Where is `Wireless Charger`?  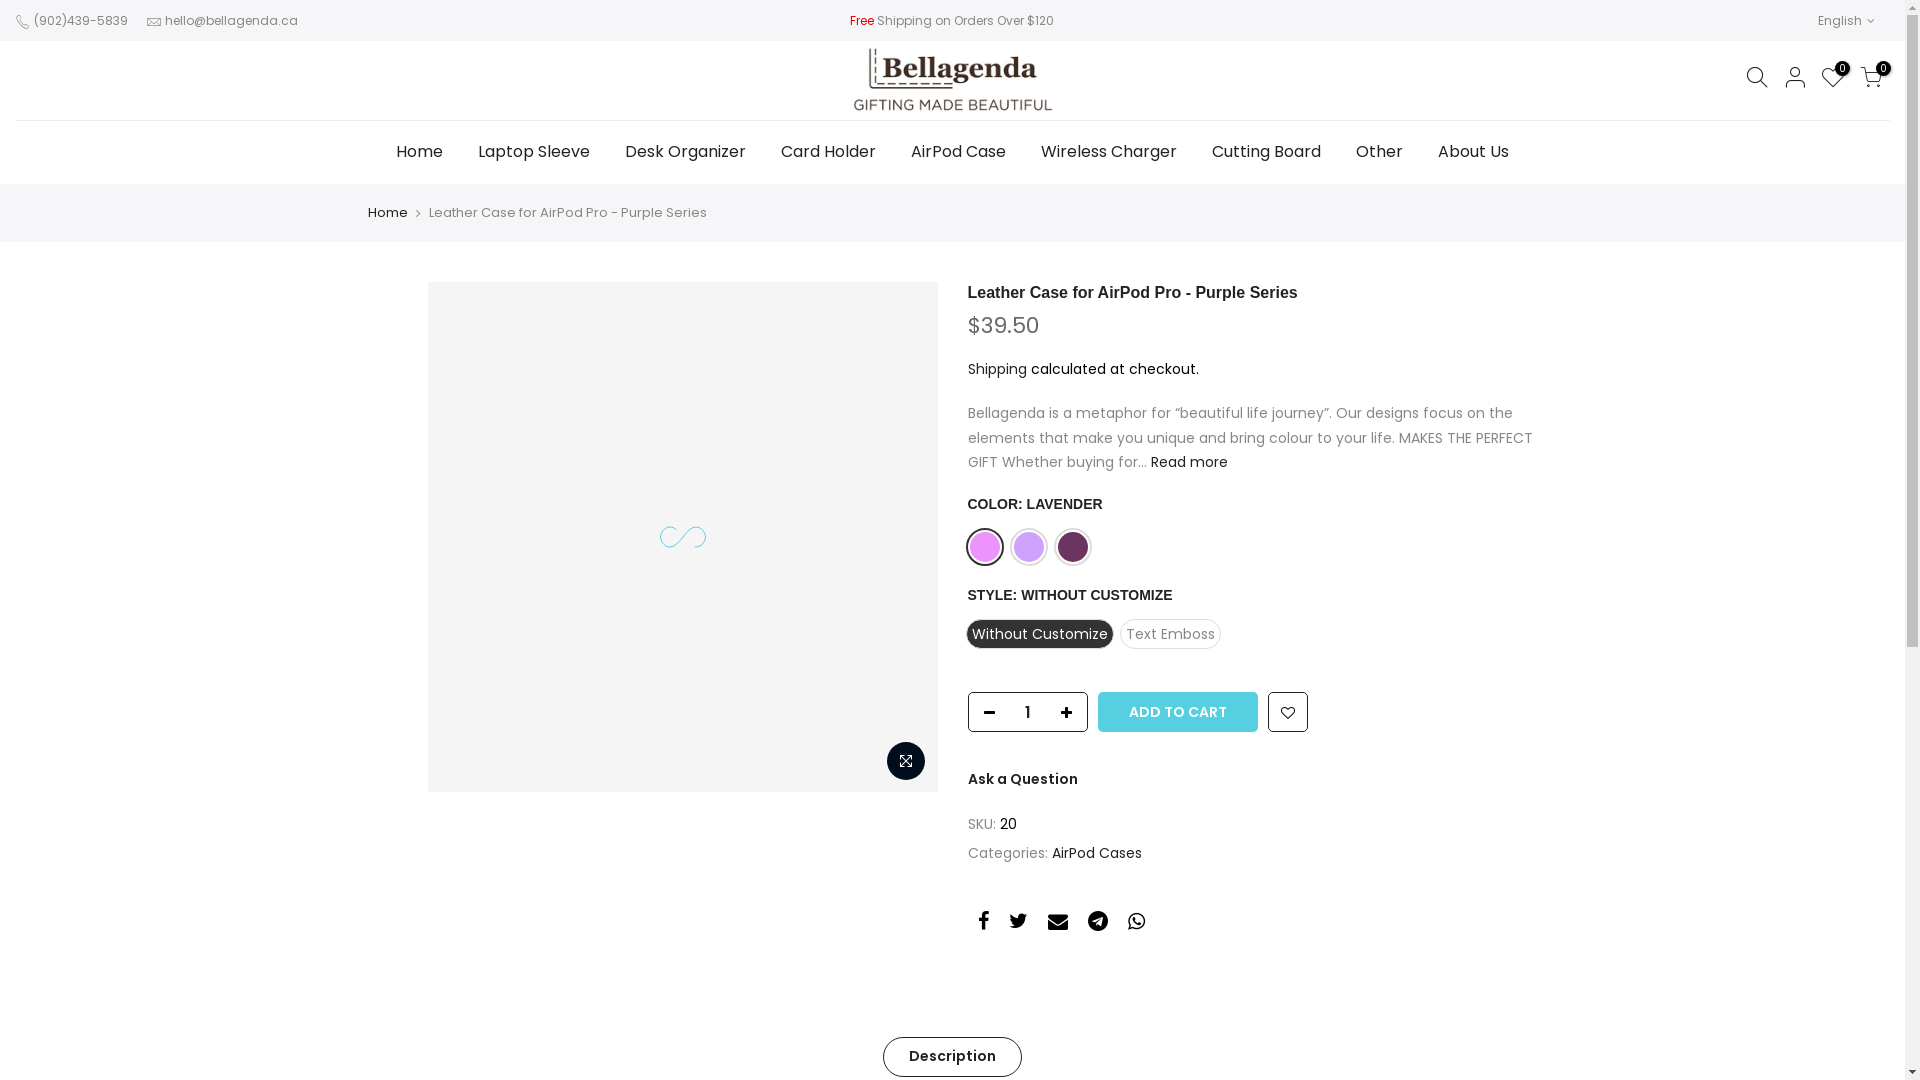 Wireless Charger is located at coordinates (1110, 152).